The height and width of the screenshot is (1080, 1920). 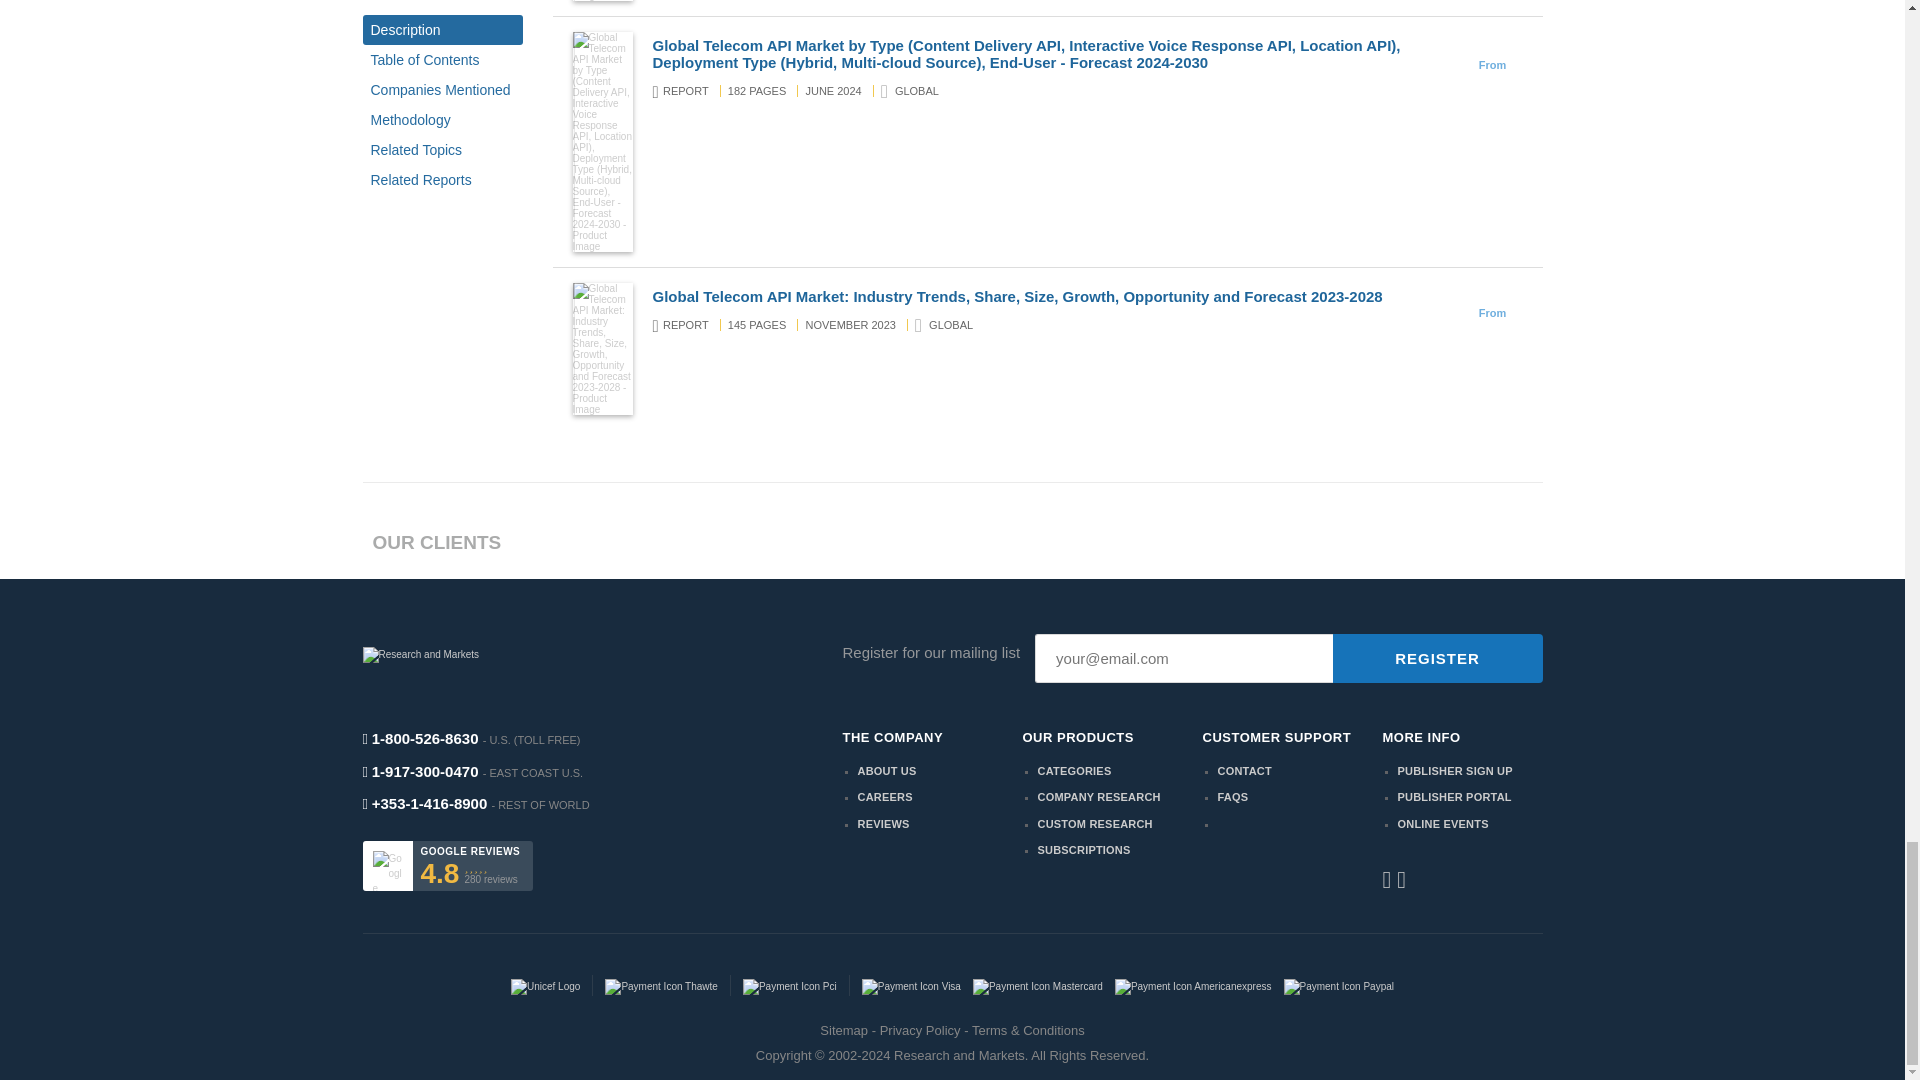 I want to click on American Express, so click(x=1193, y=985).